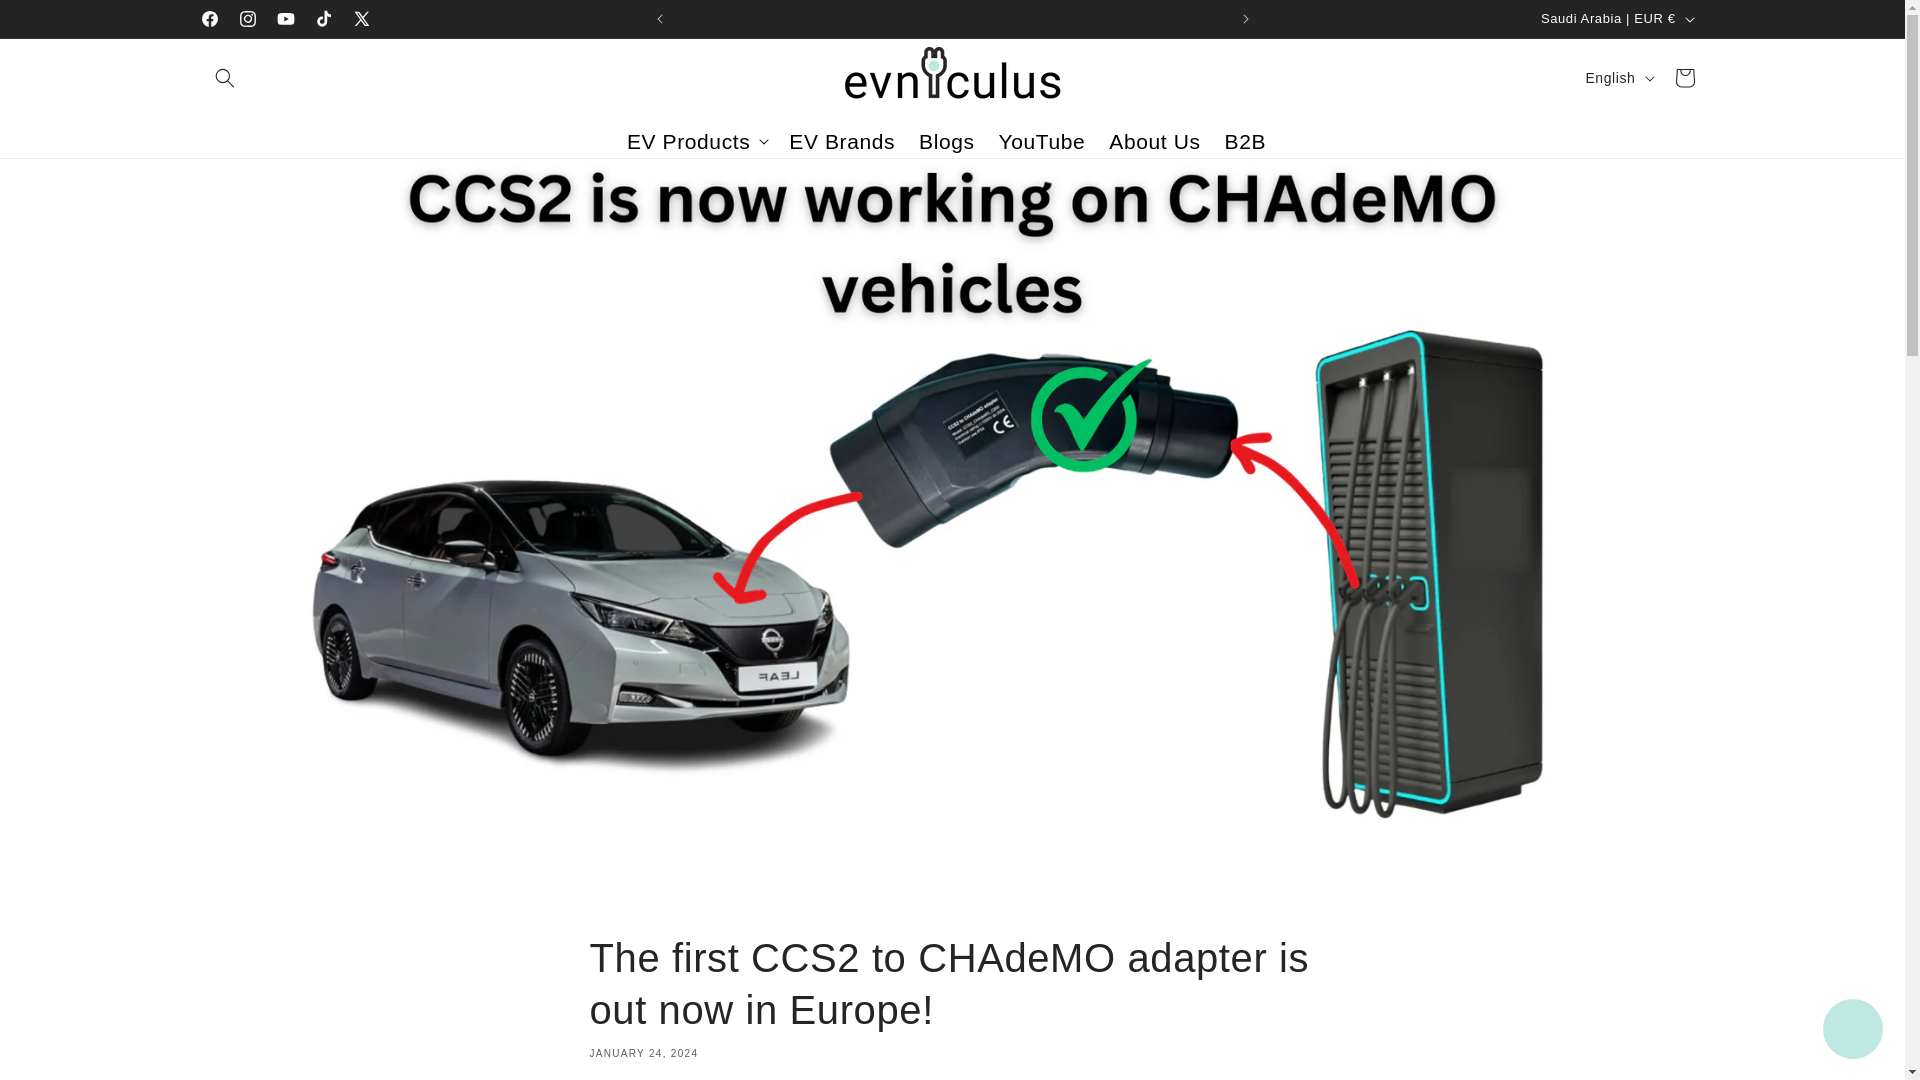 The width and height of the screenshot is (1920, 1080). What do you see at coordinates (842, 142) in the screenshot?
I see `EV Brands` at bounding box center [842, 142].